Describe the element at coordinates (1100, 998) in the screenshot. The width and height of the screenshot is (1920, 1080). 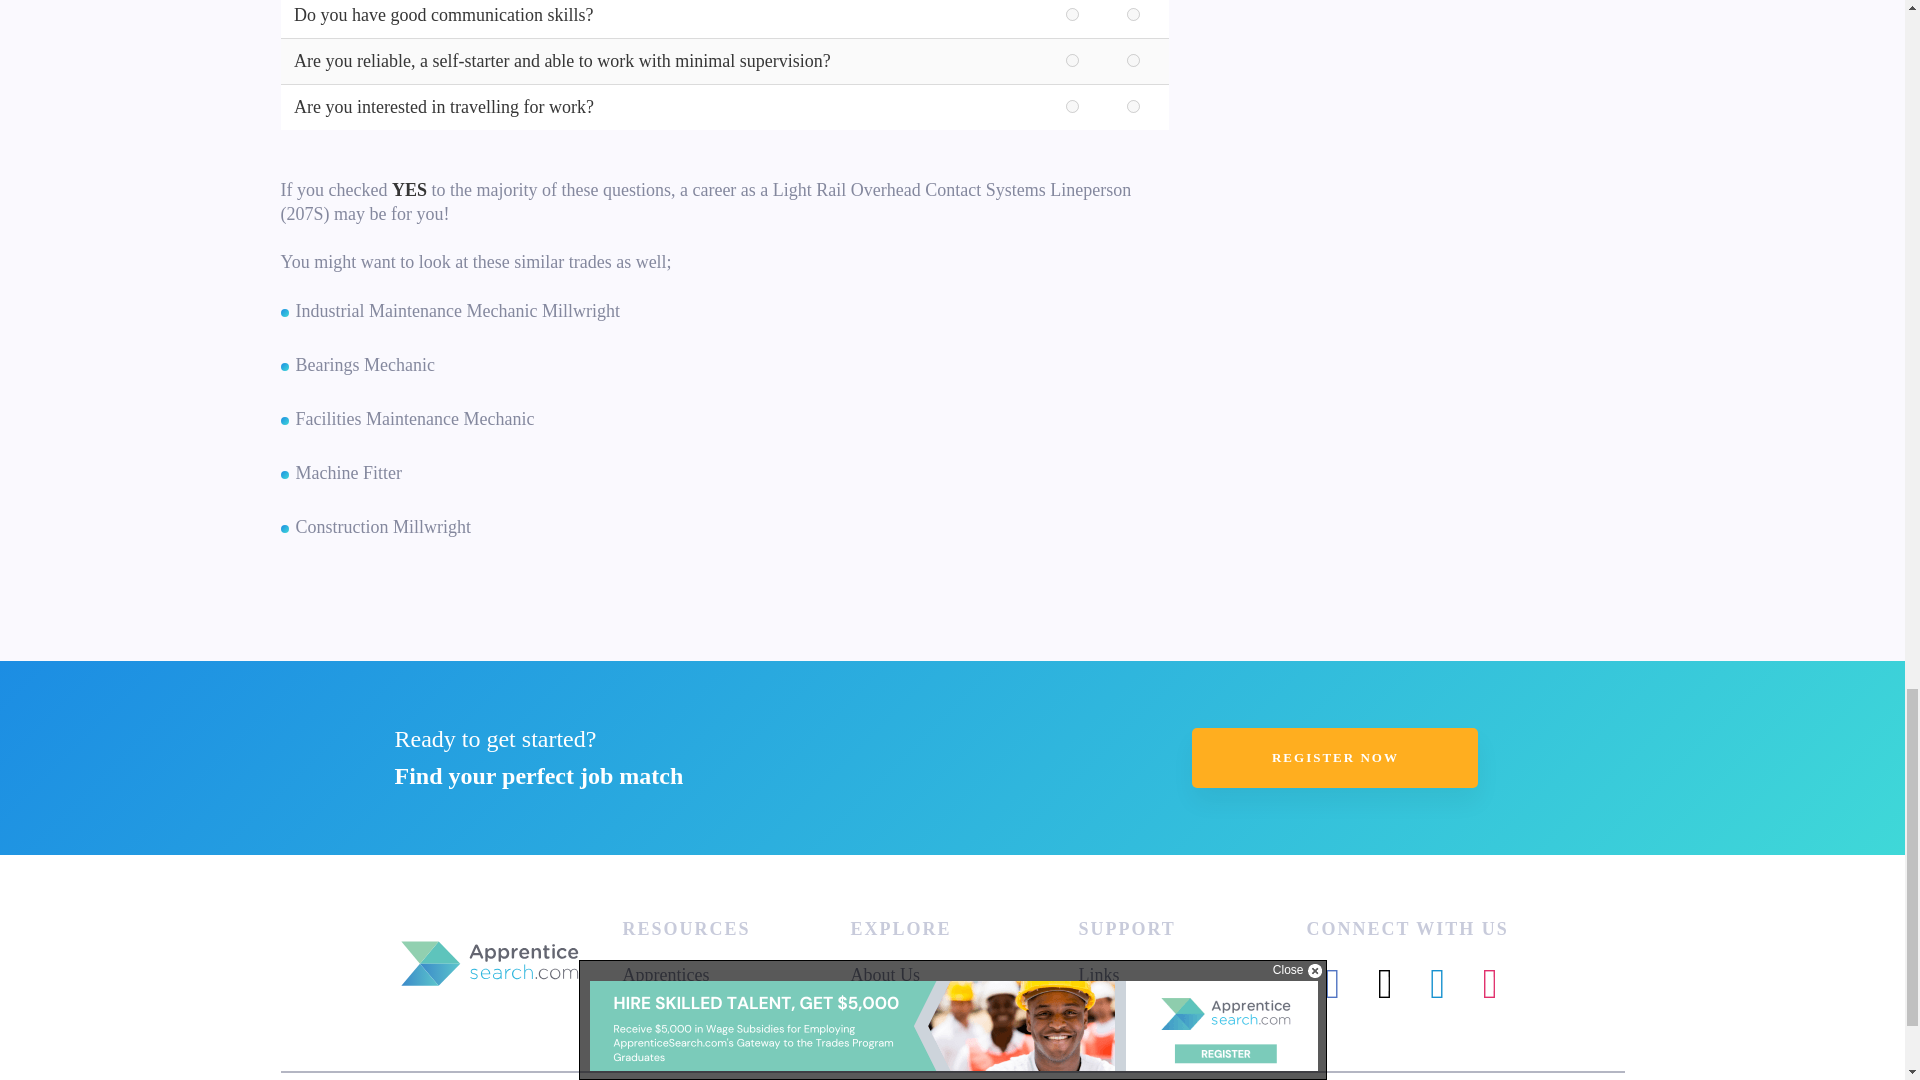
I see `FAQS` at that location.